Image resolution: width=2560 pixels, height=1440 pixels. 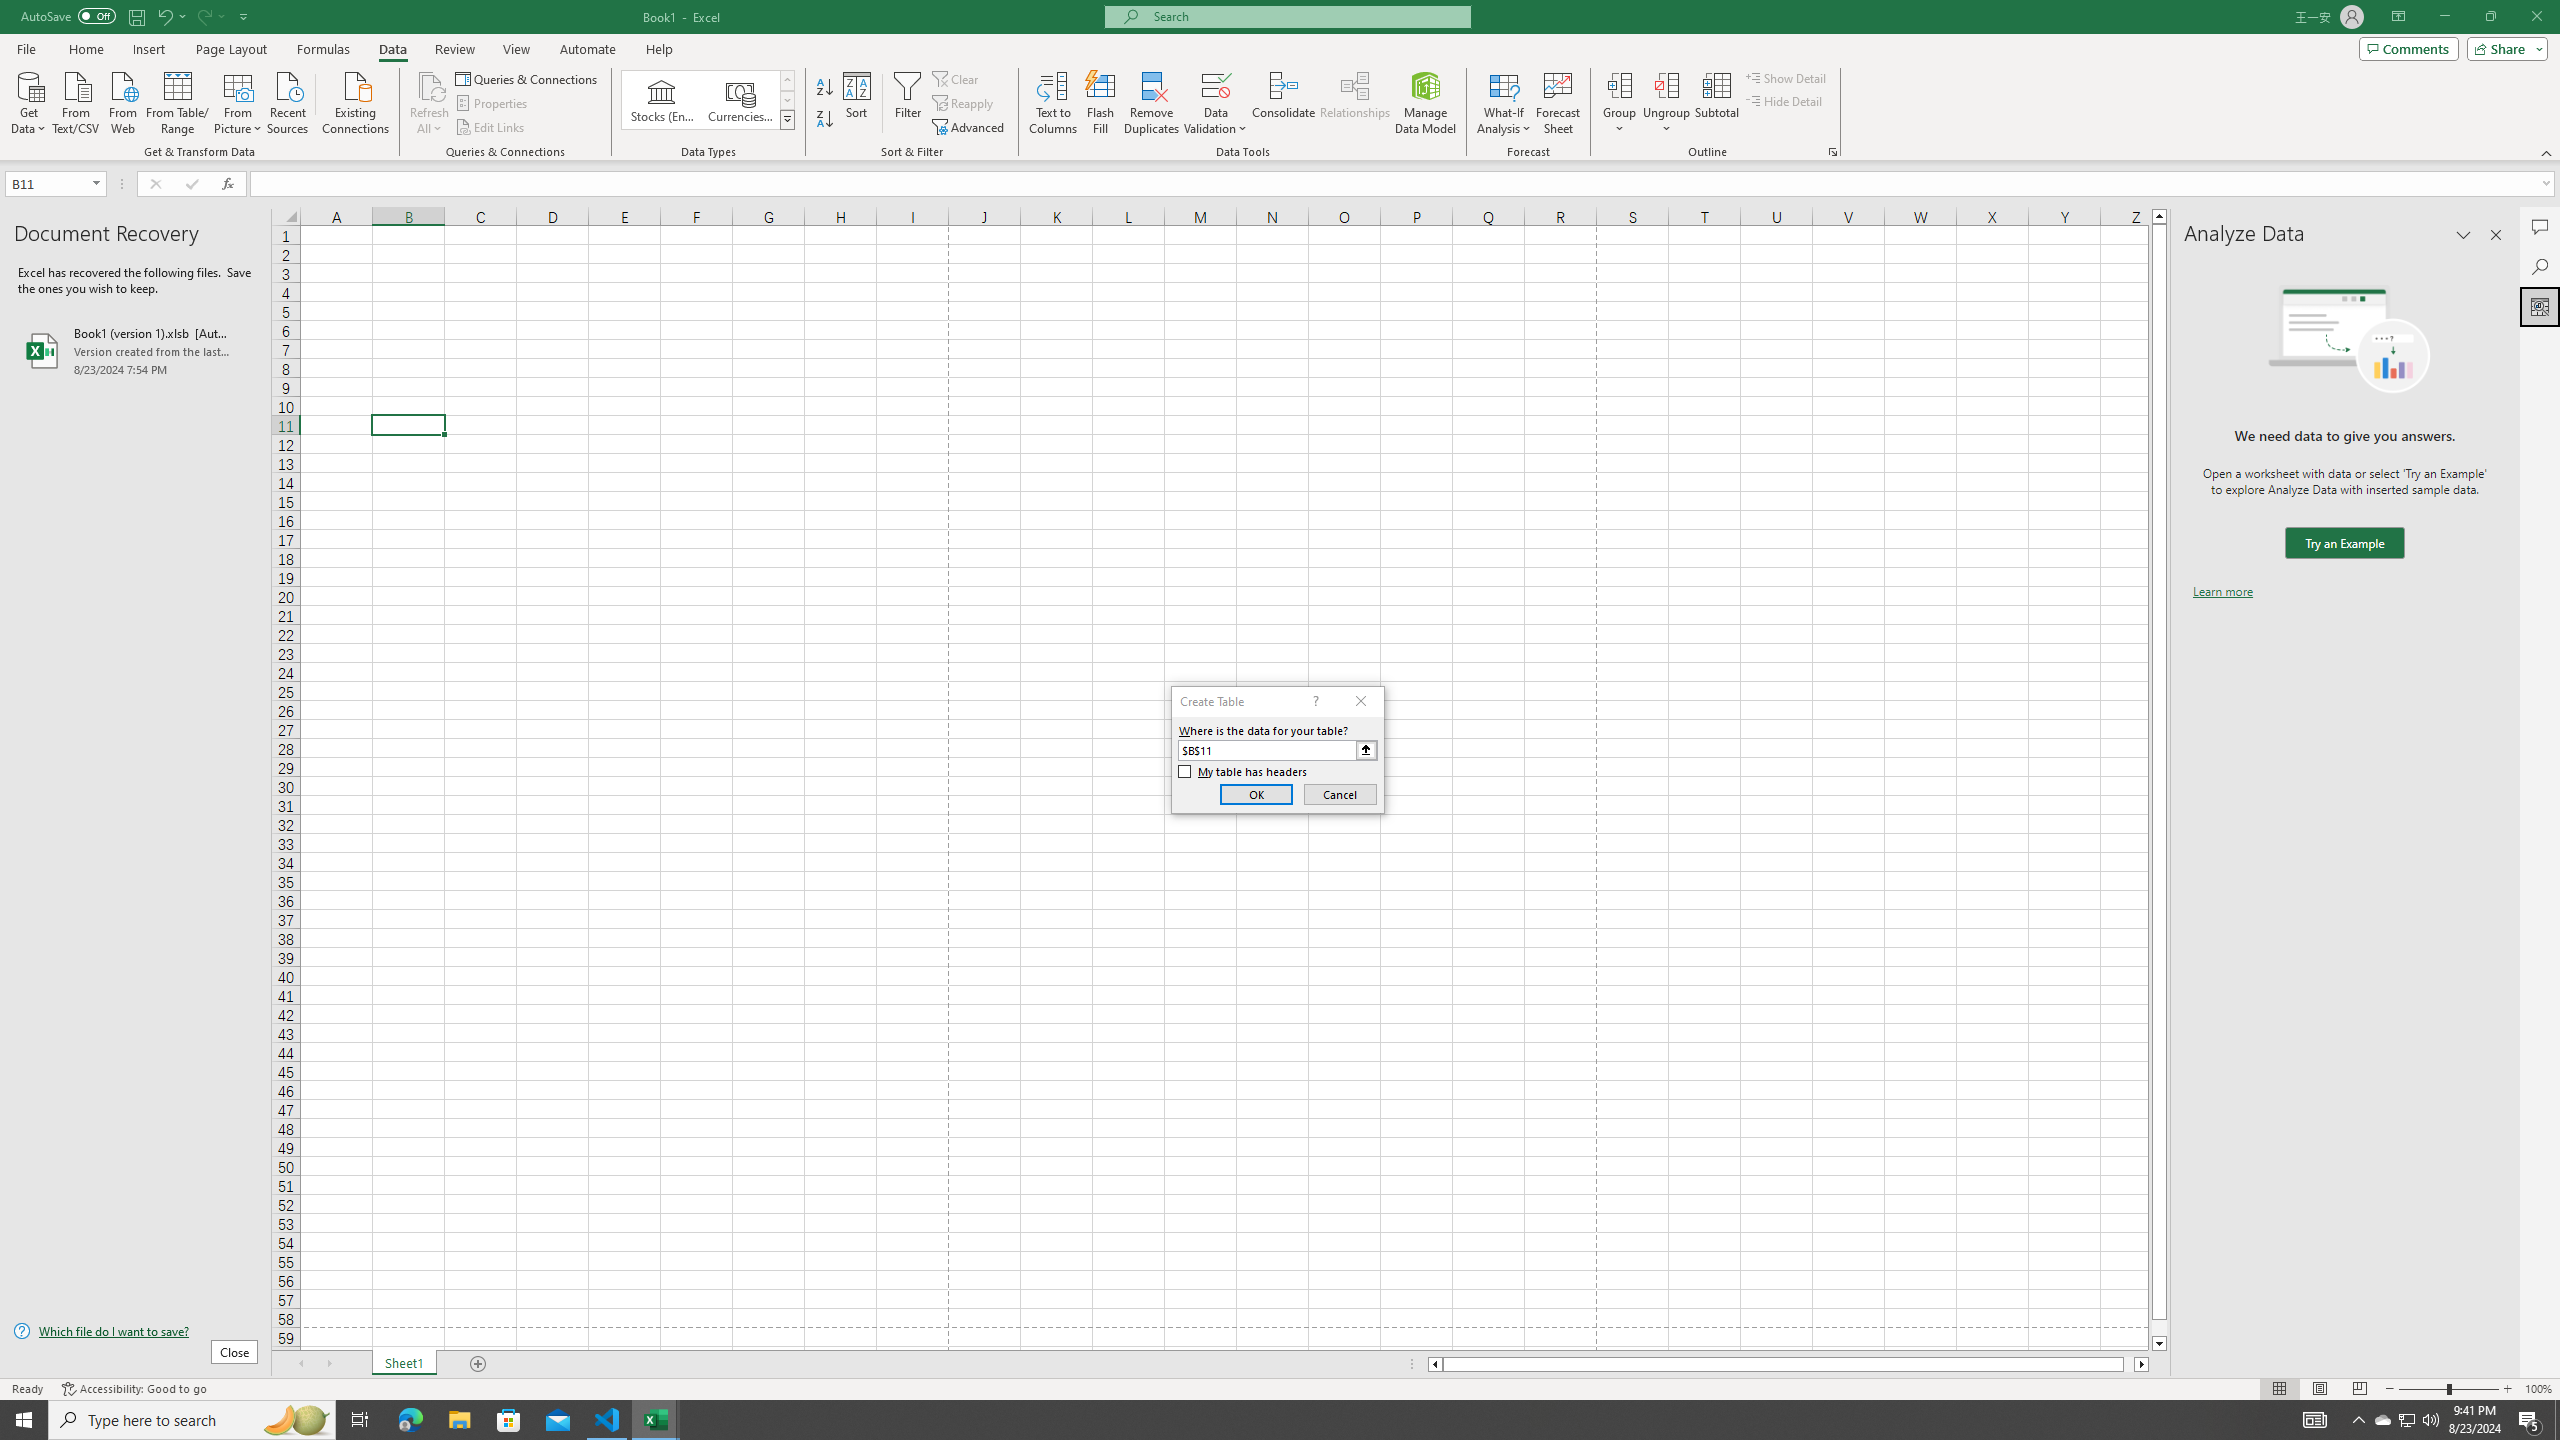 What do you see at coordinates (826, 120) in the screenshot?
I see `Sort Z to A` at bounding box center [826, 120].